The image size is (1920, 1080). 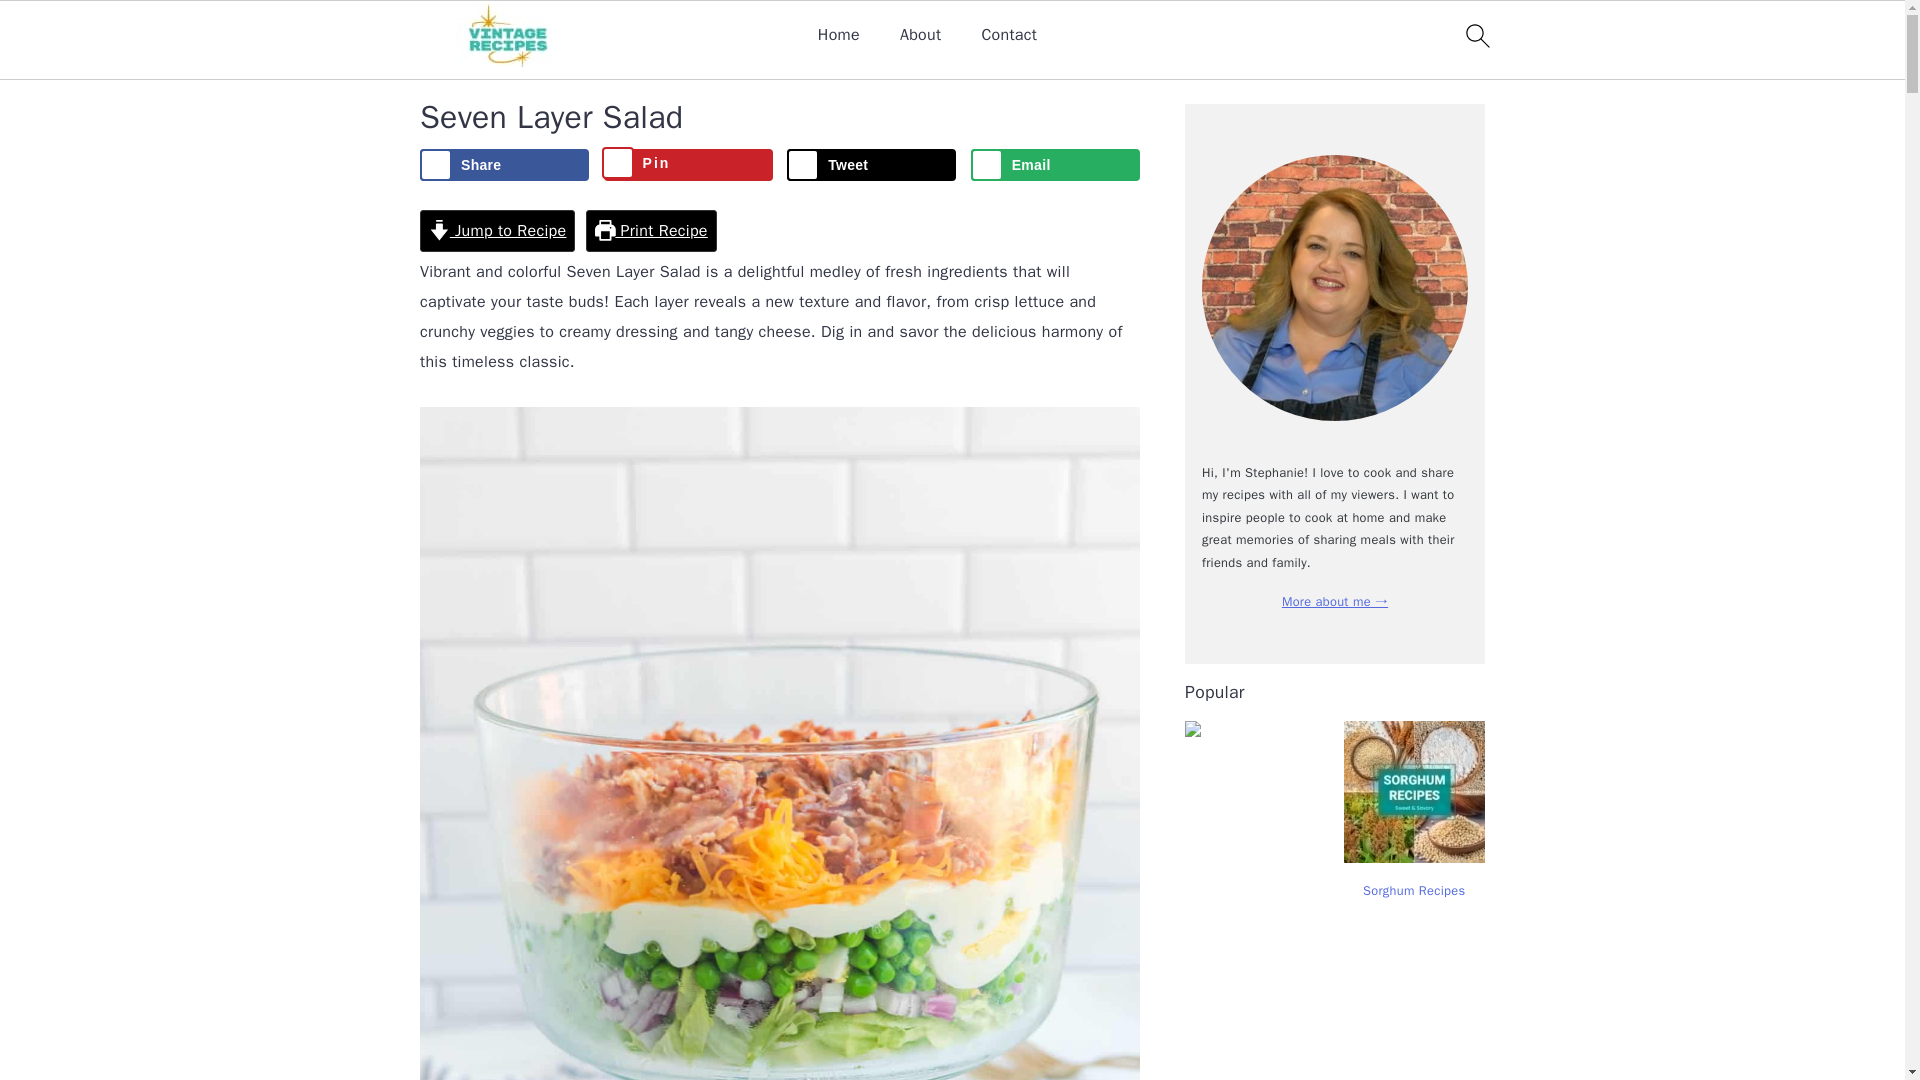 I want to click on Home, so click(x=838, y=35).